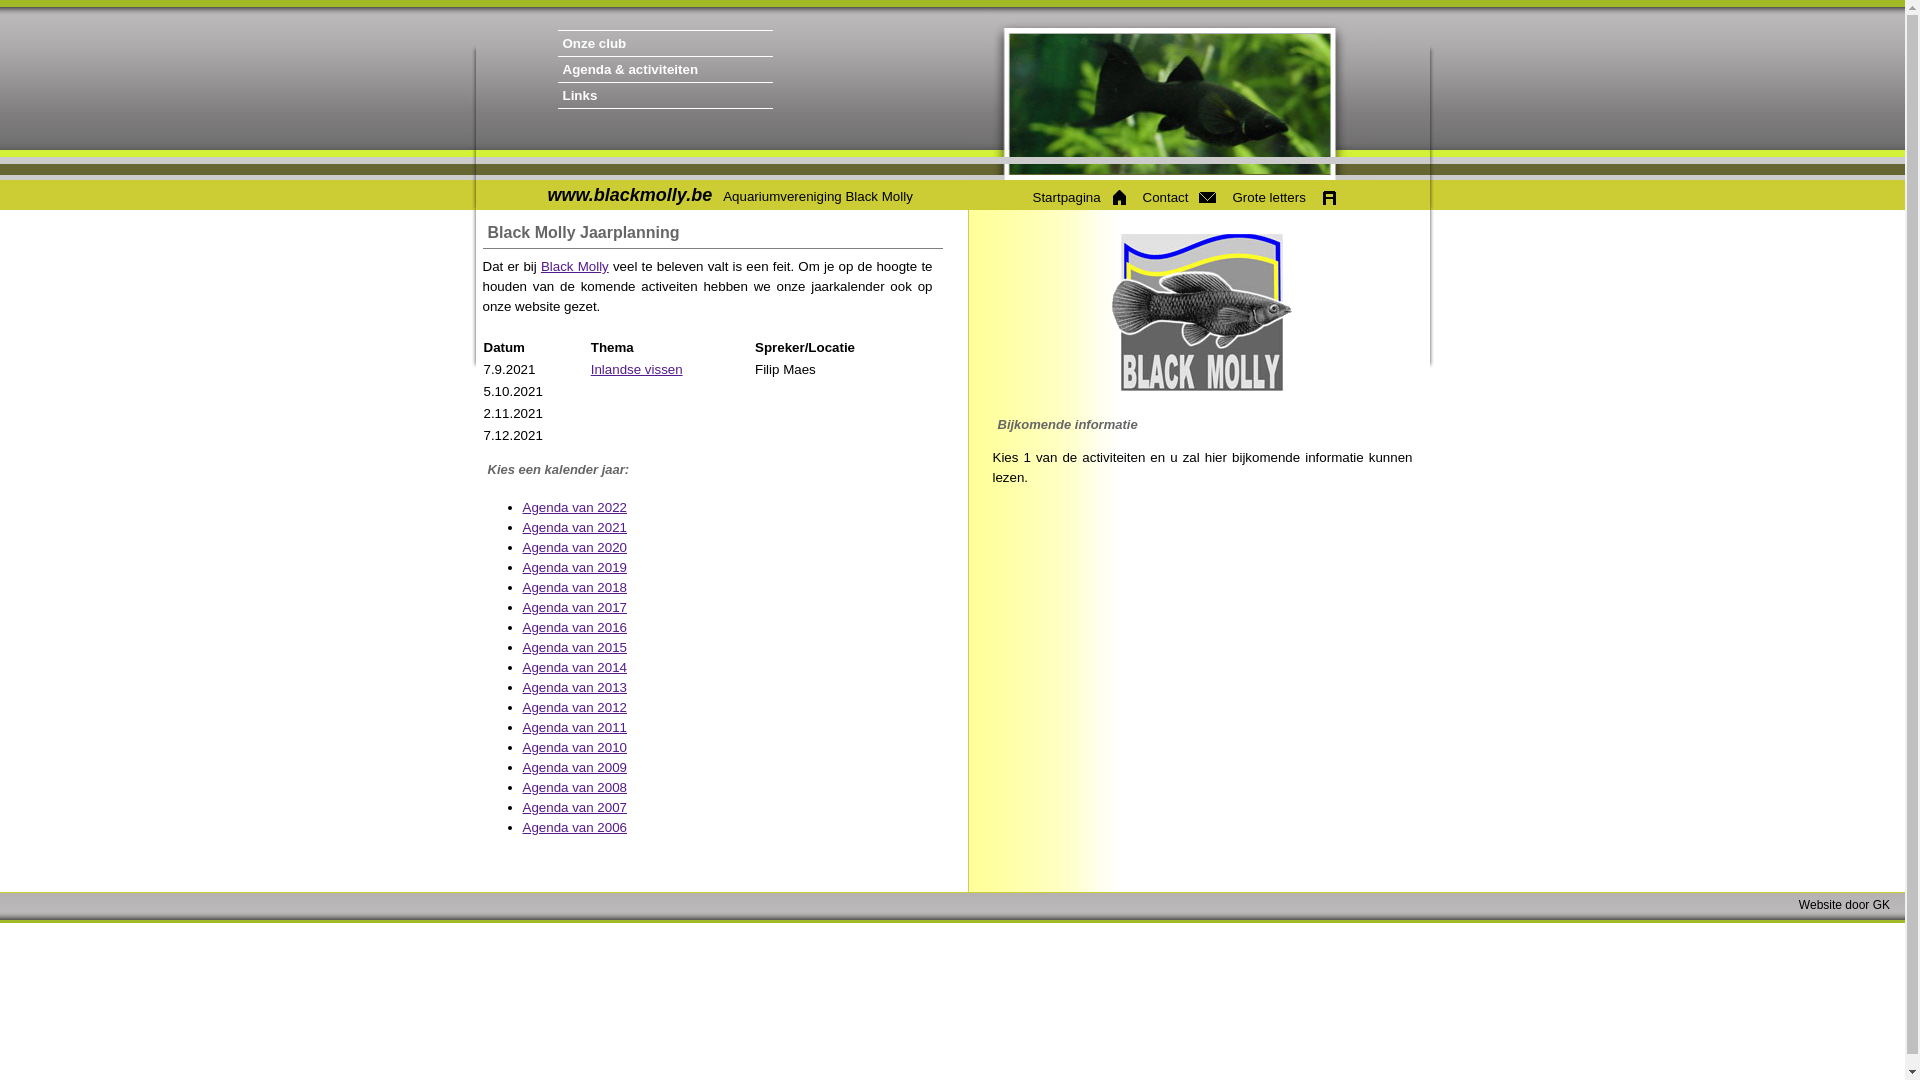  What do you see at coordinates (574, 648) in the screenshot?
I see `Agenda van 2015` at bounding box center [574, 648].